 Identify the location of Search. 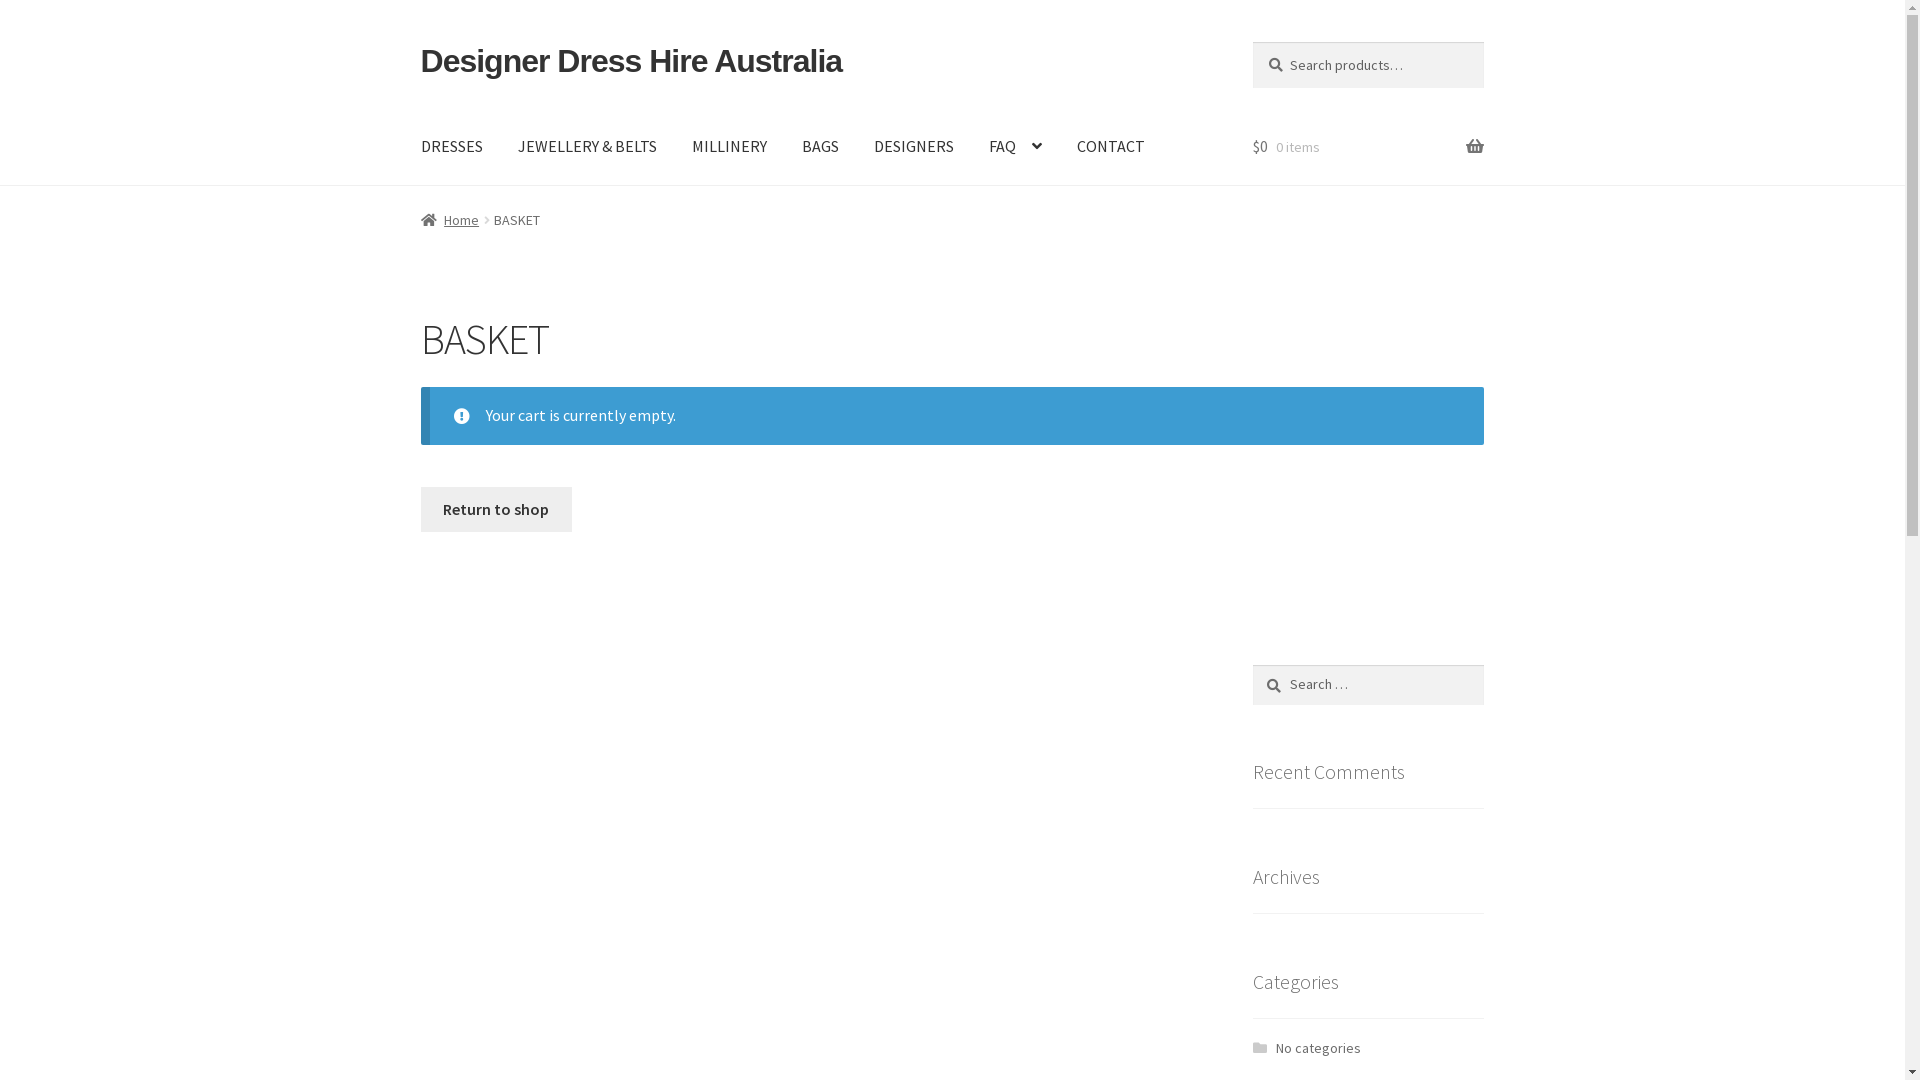
(1252, 664).